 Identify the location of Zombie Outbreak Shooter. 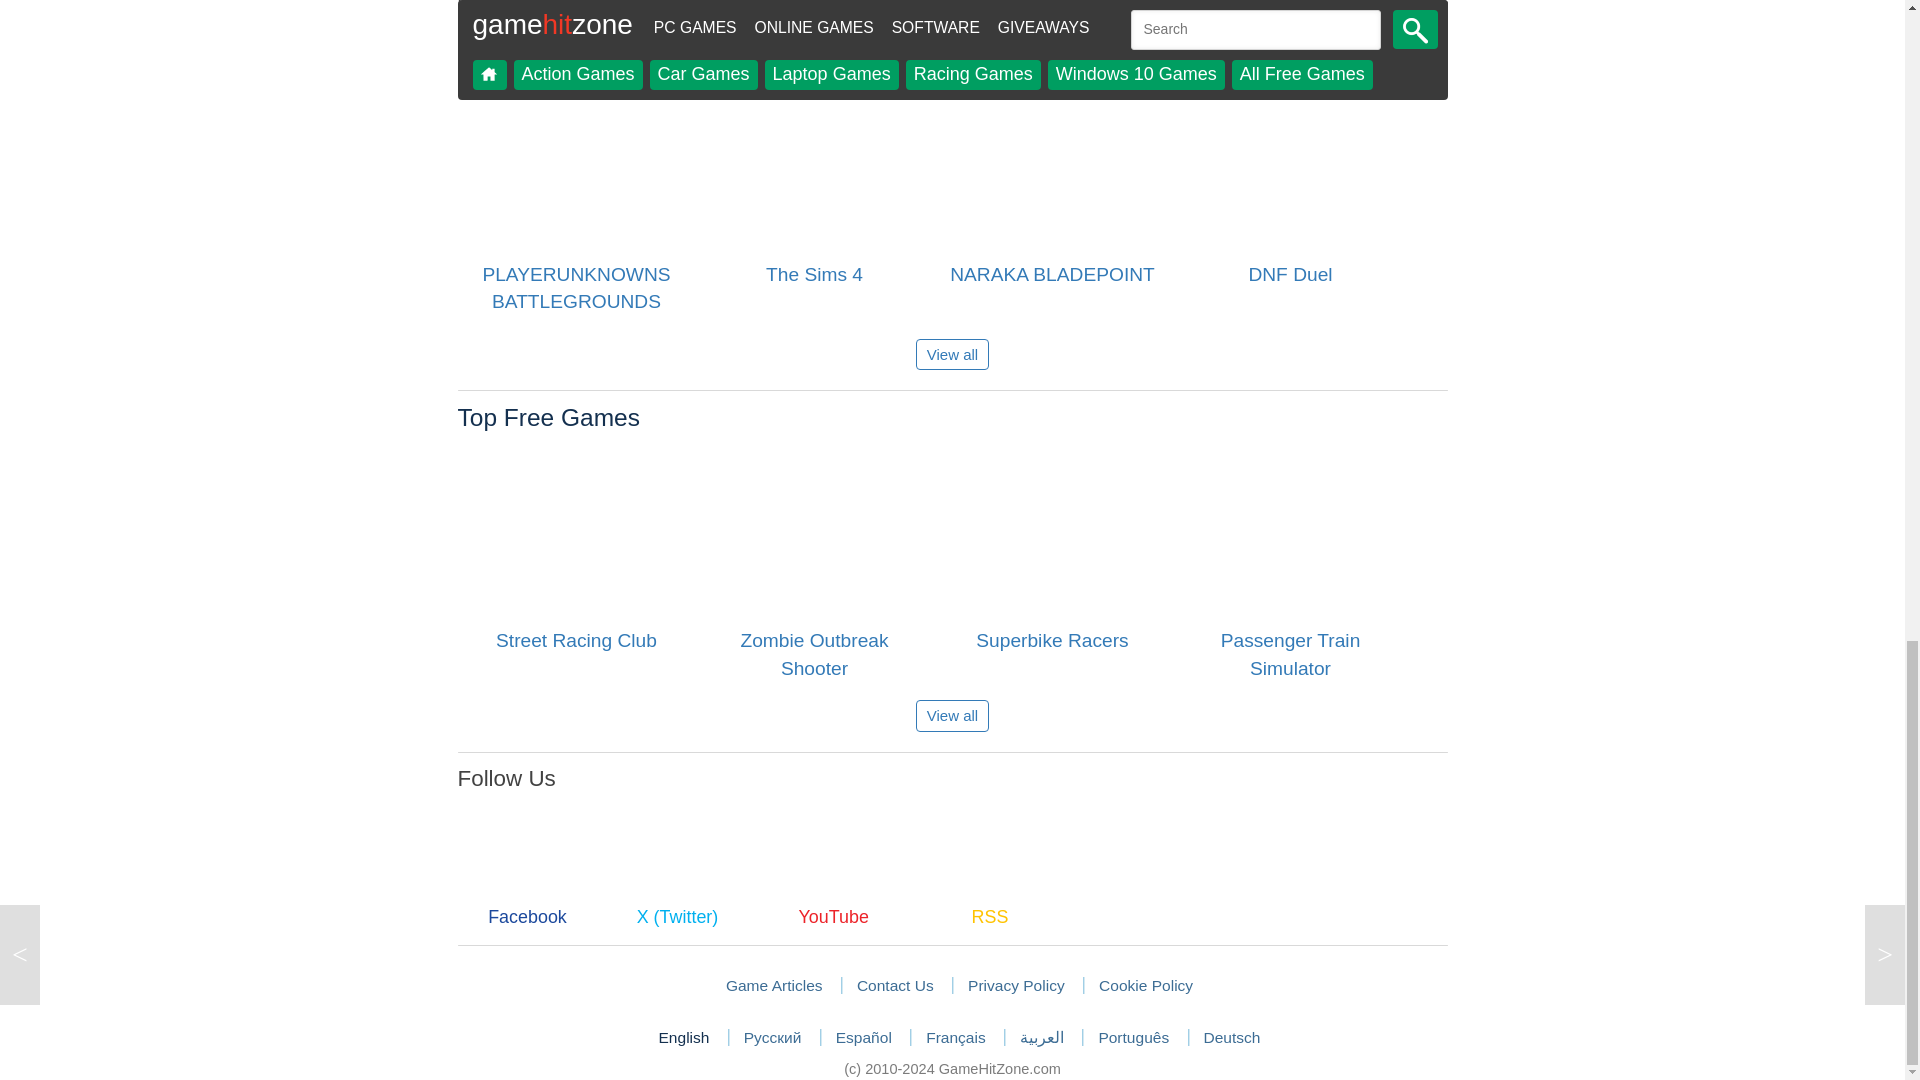
(814, 534).